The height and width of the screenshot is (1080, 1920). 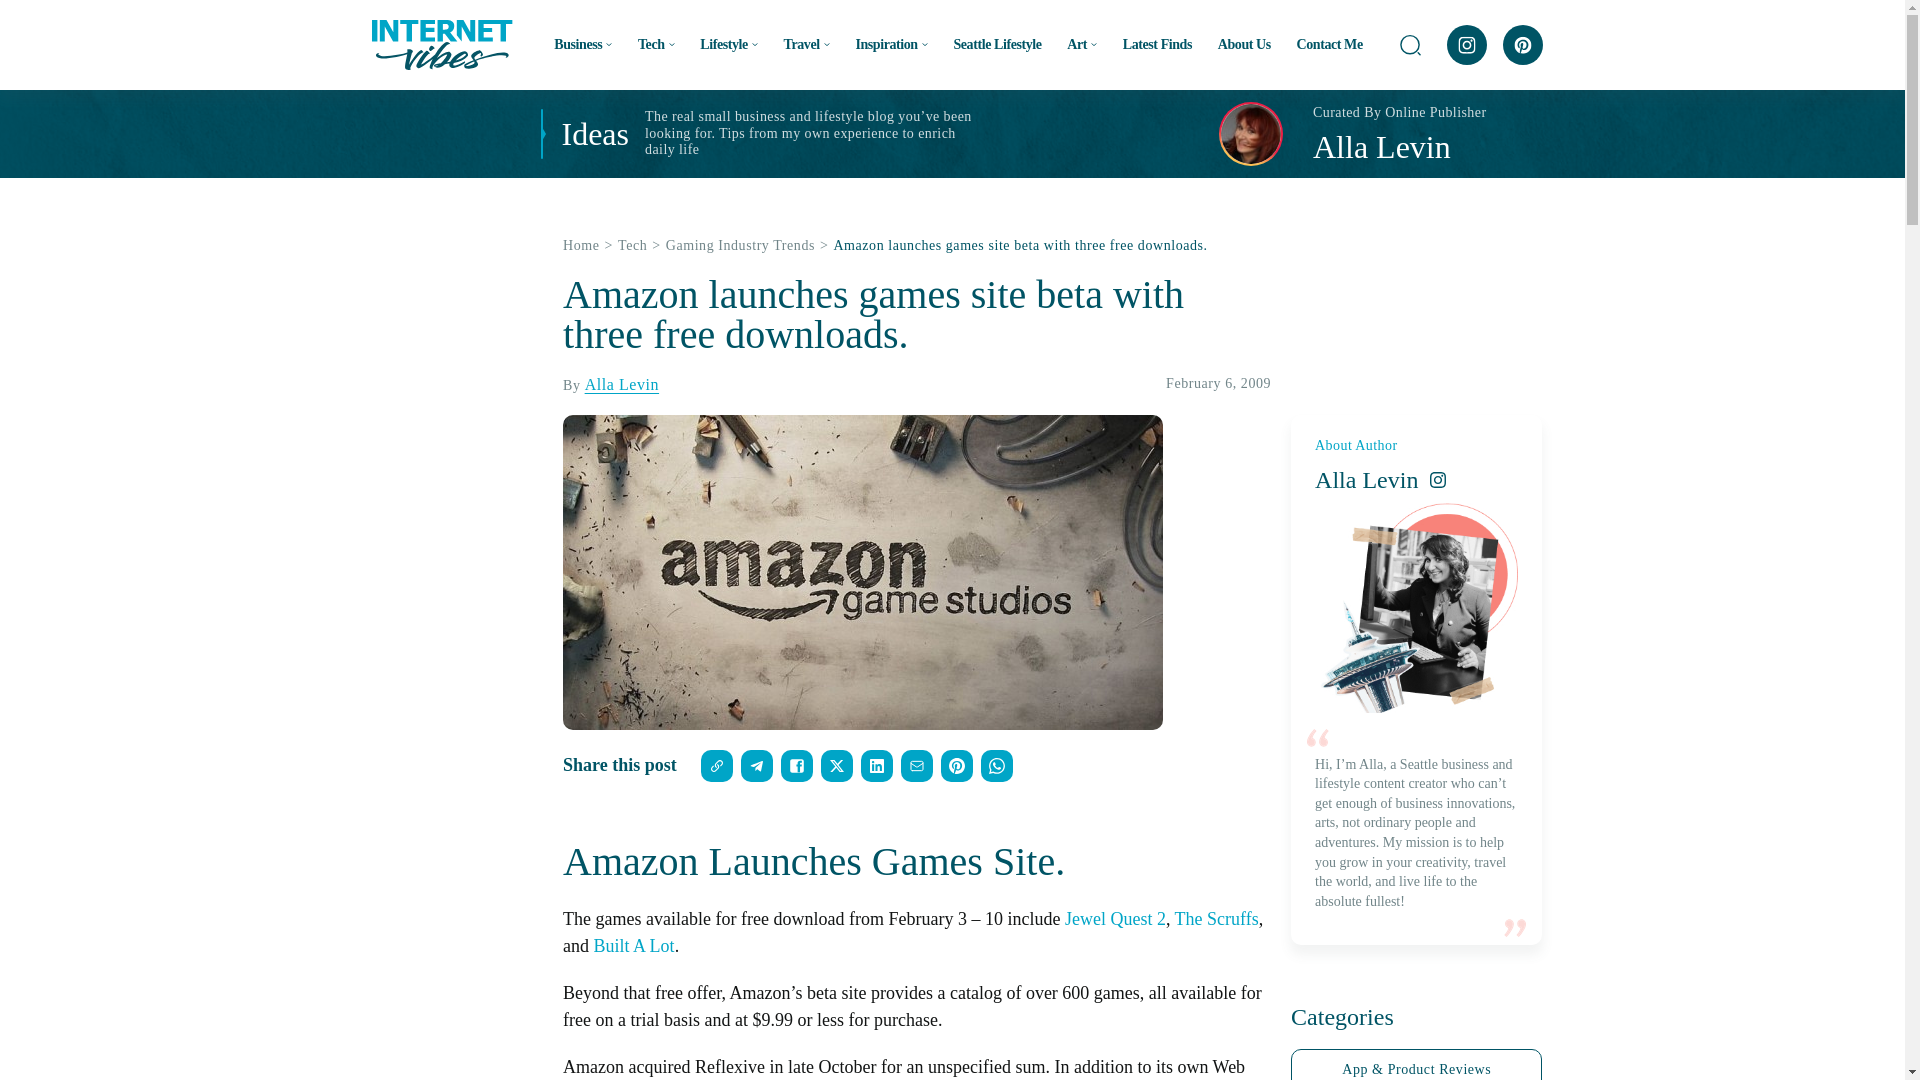 I want to click on Inspiration, so click(x=890, y=44).